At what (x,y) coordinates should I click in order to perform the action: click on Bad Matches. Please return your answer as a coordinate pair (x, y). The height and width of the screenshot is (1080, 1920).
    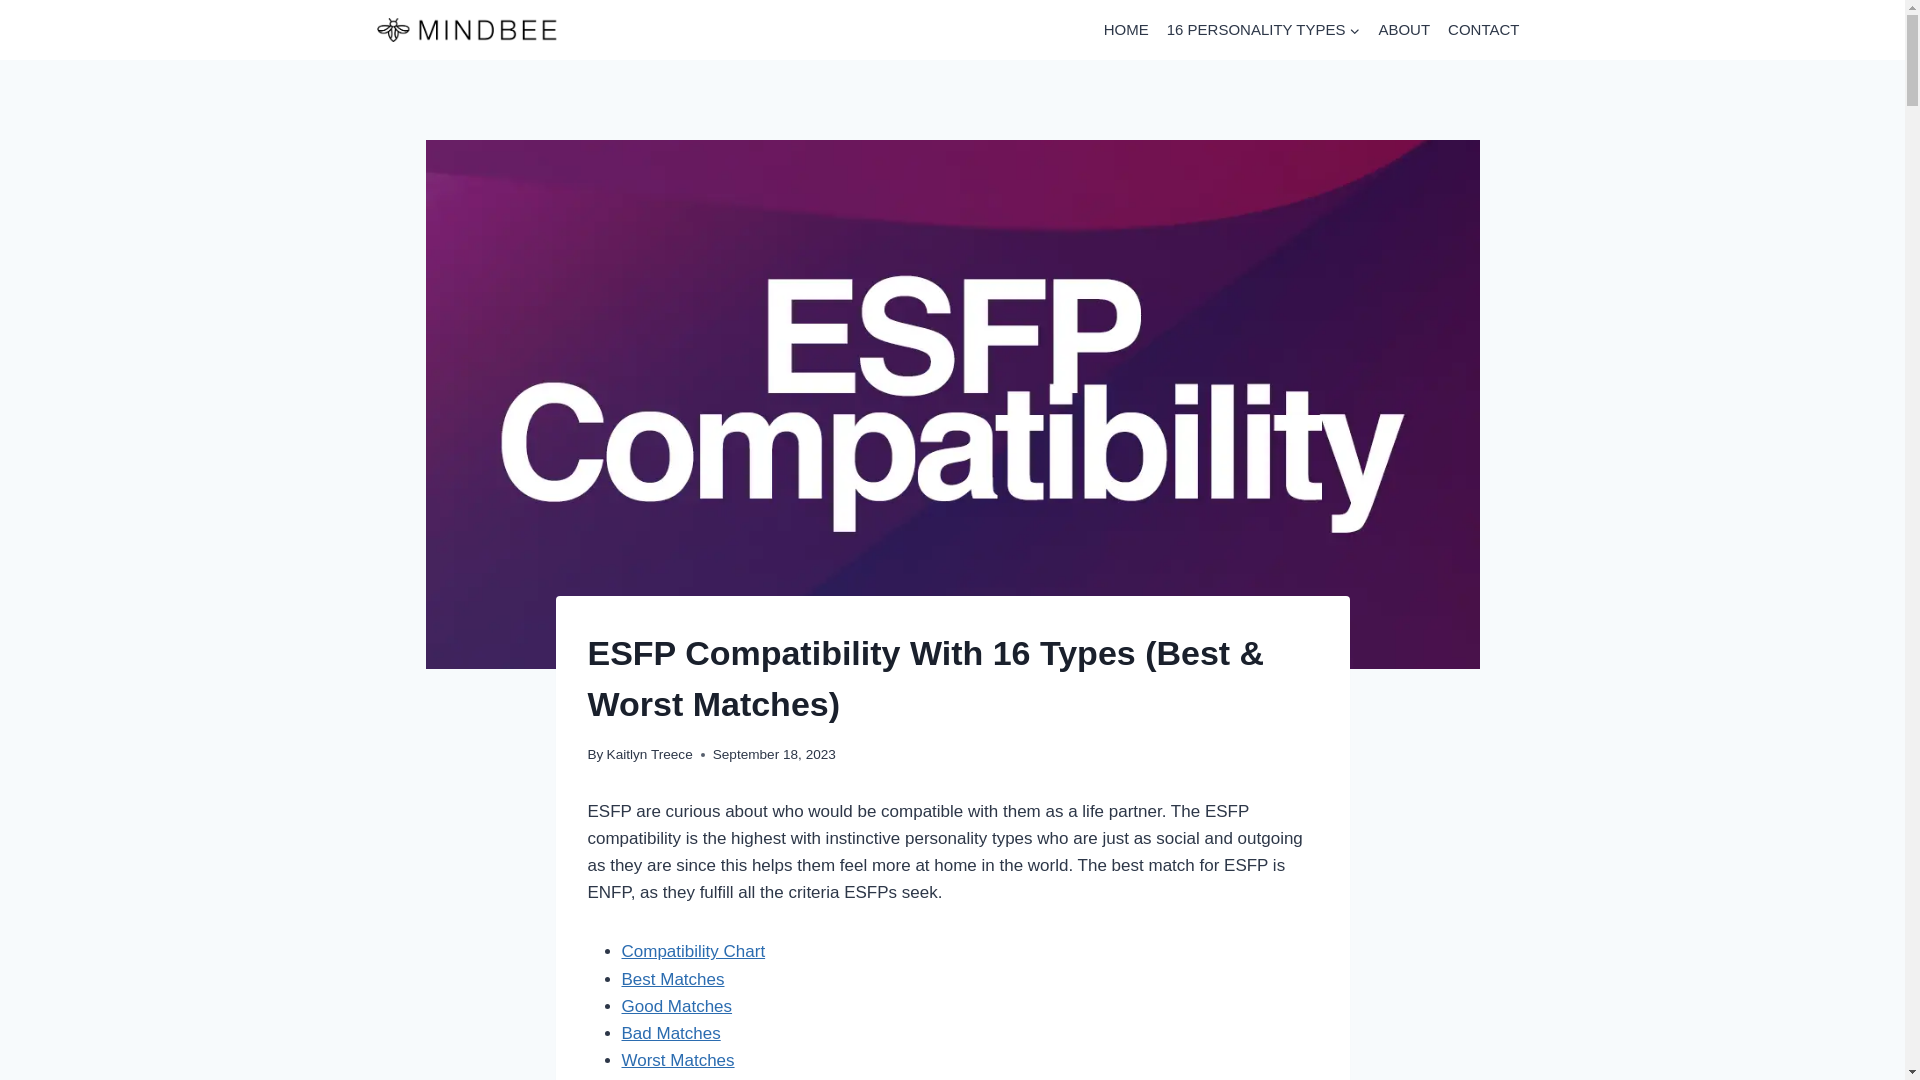
    Looking at the image, I should click on (672, 1033).